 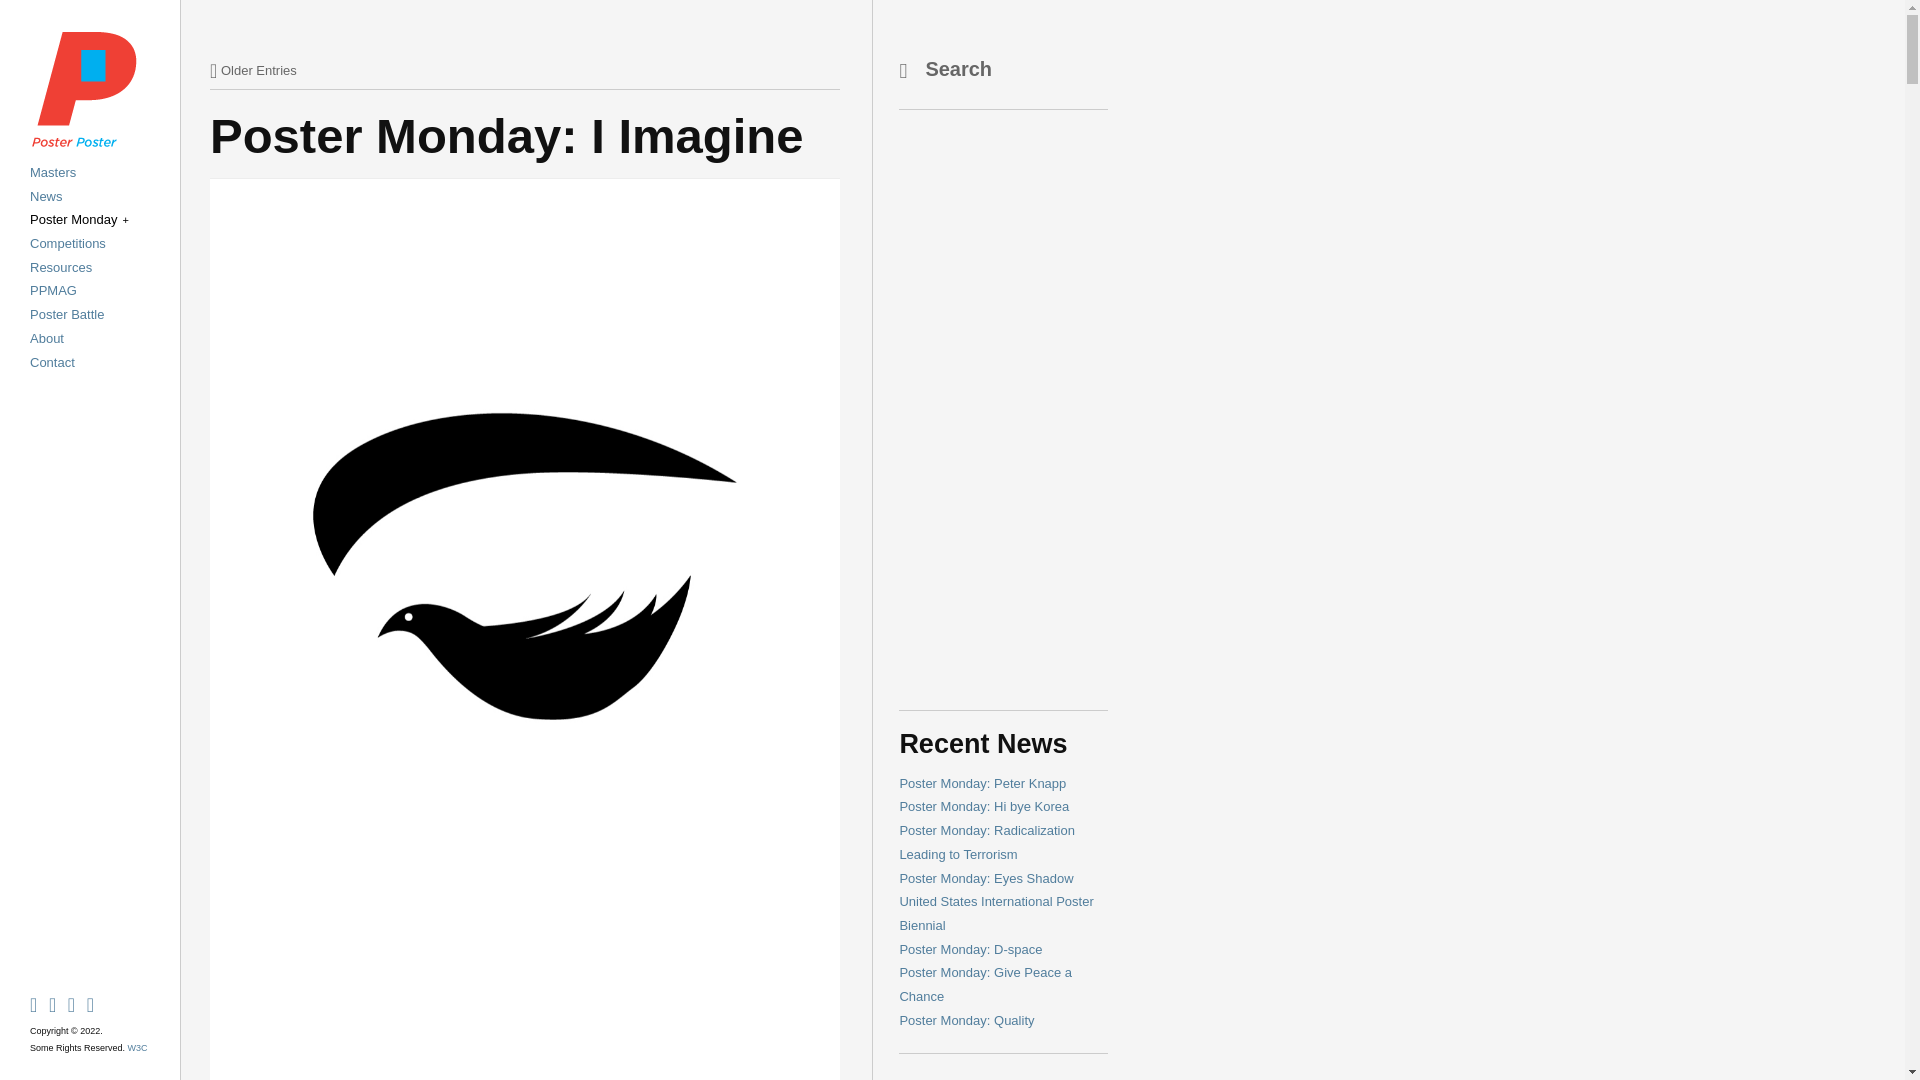 I want to click on Older Entries, so click(x=253, y=70).